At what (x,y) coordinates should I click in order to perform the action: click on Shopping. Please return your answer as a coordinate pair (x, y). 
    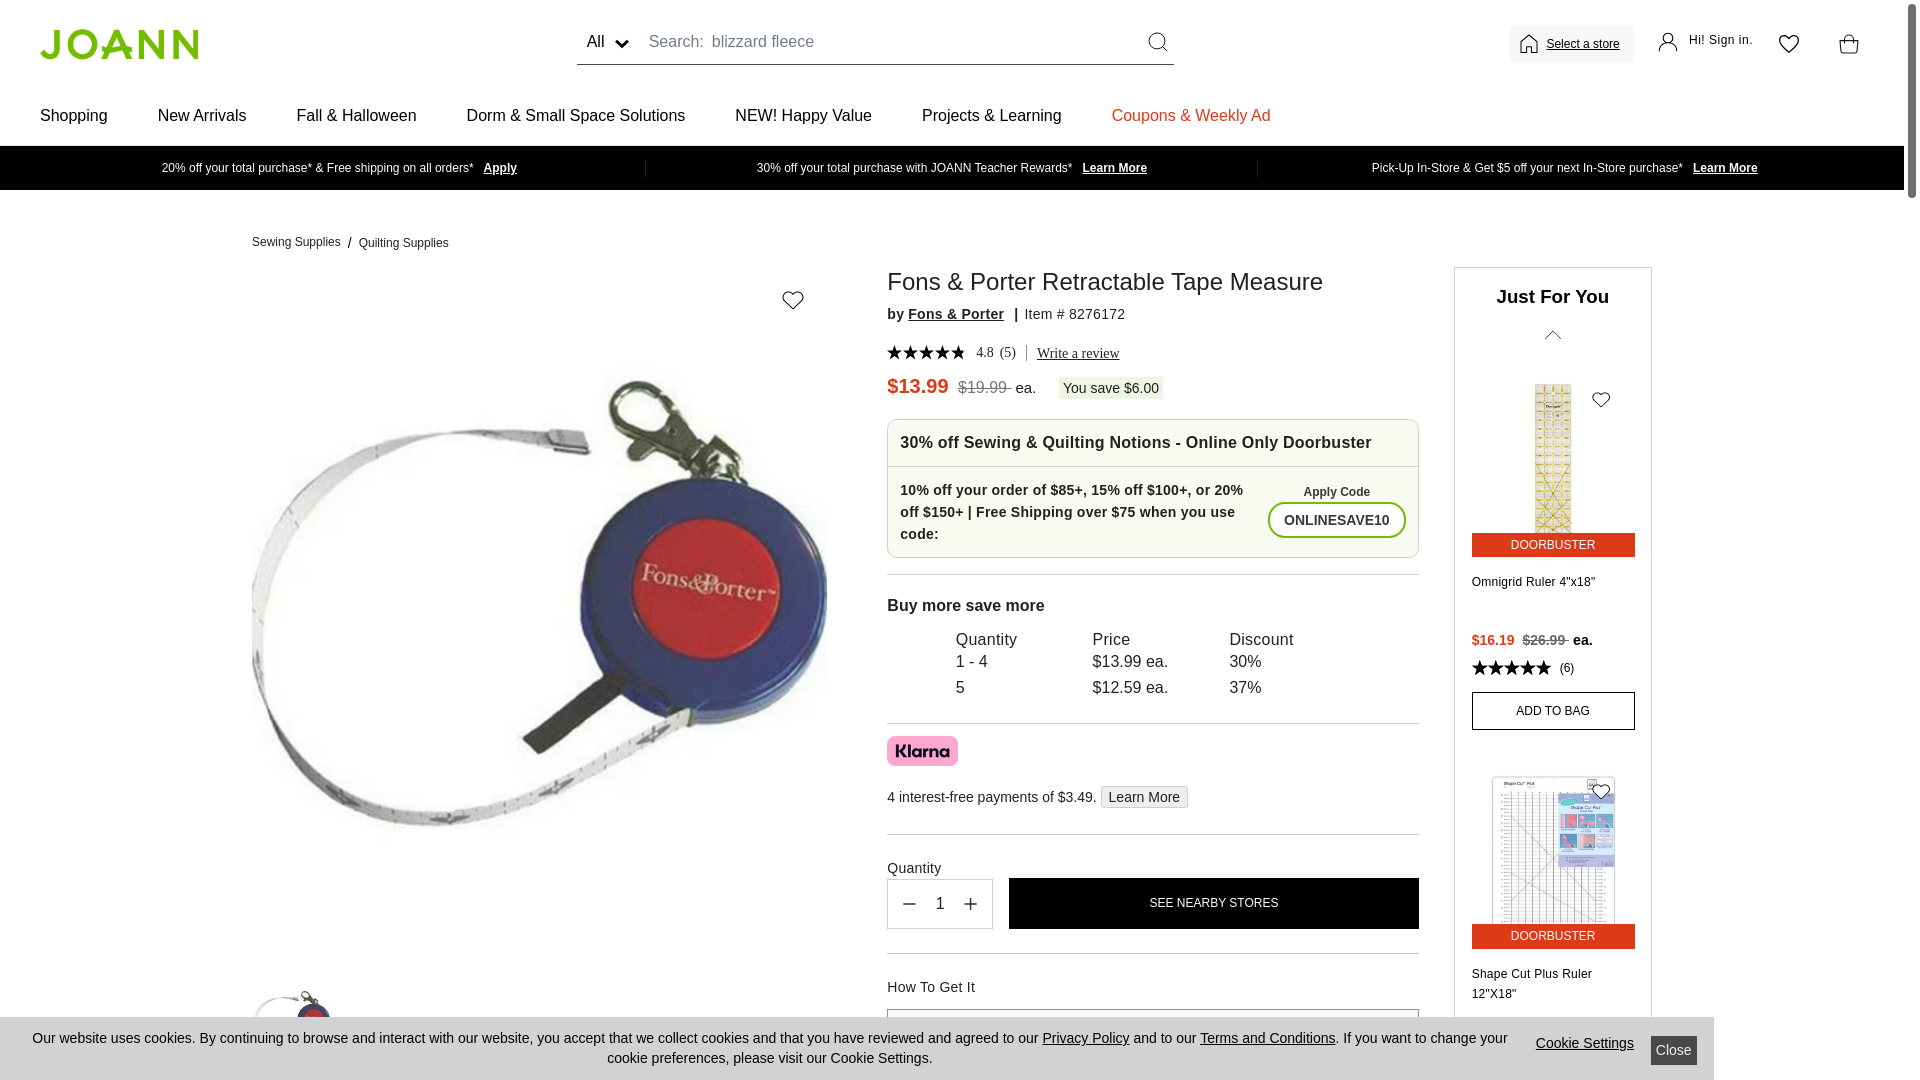
    Looking at the image, I should click on (74, 116).